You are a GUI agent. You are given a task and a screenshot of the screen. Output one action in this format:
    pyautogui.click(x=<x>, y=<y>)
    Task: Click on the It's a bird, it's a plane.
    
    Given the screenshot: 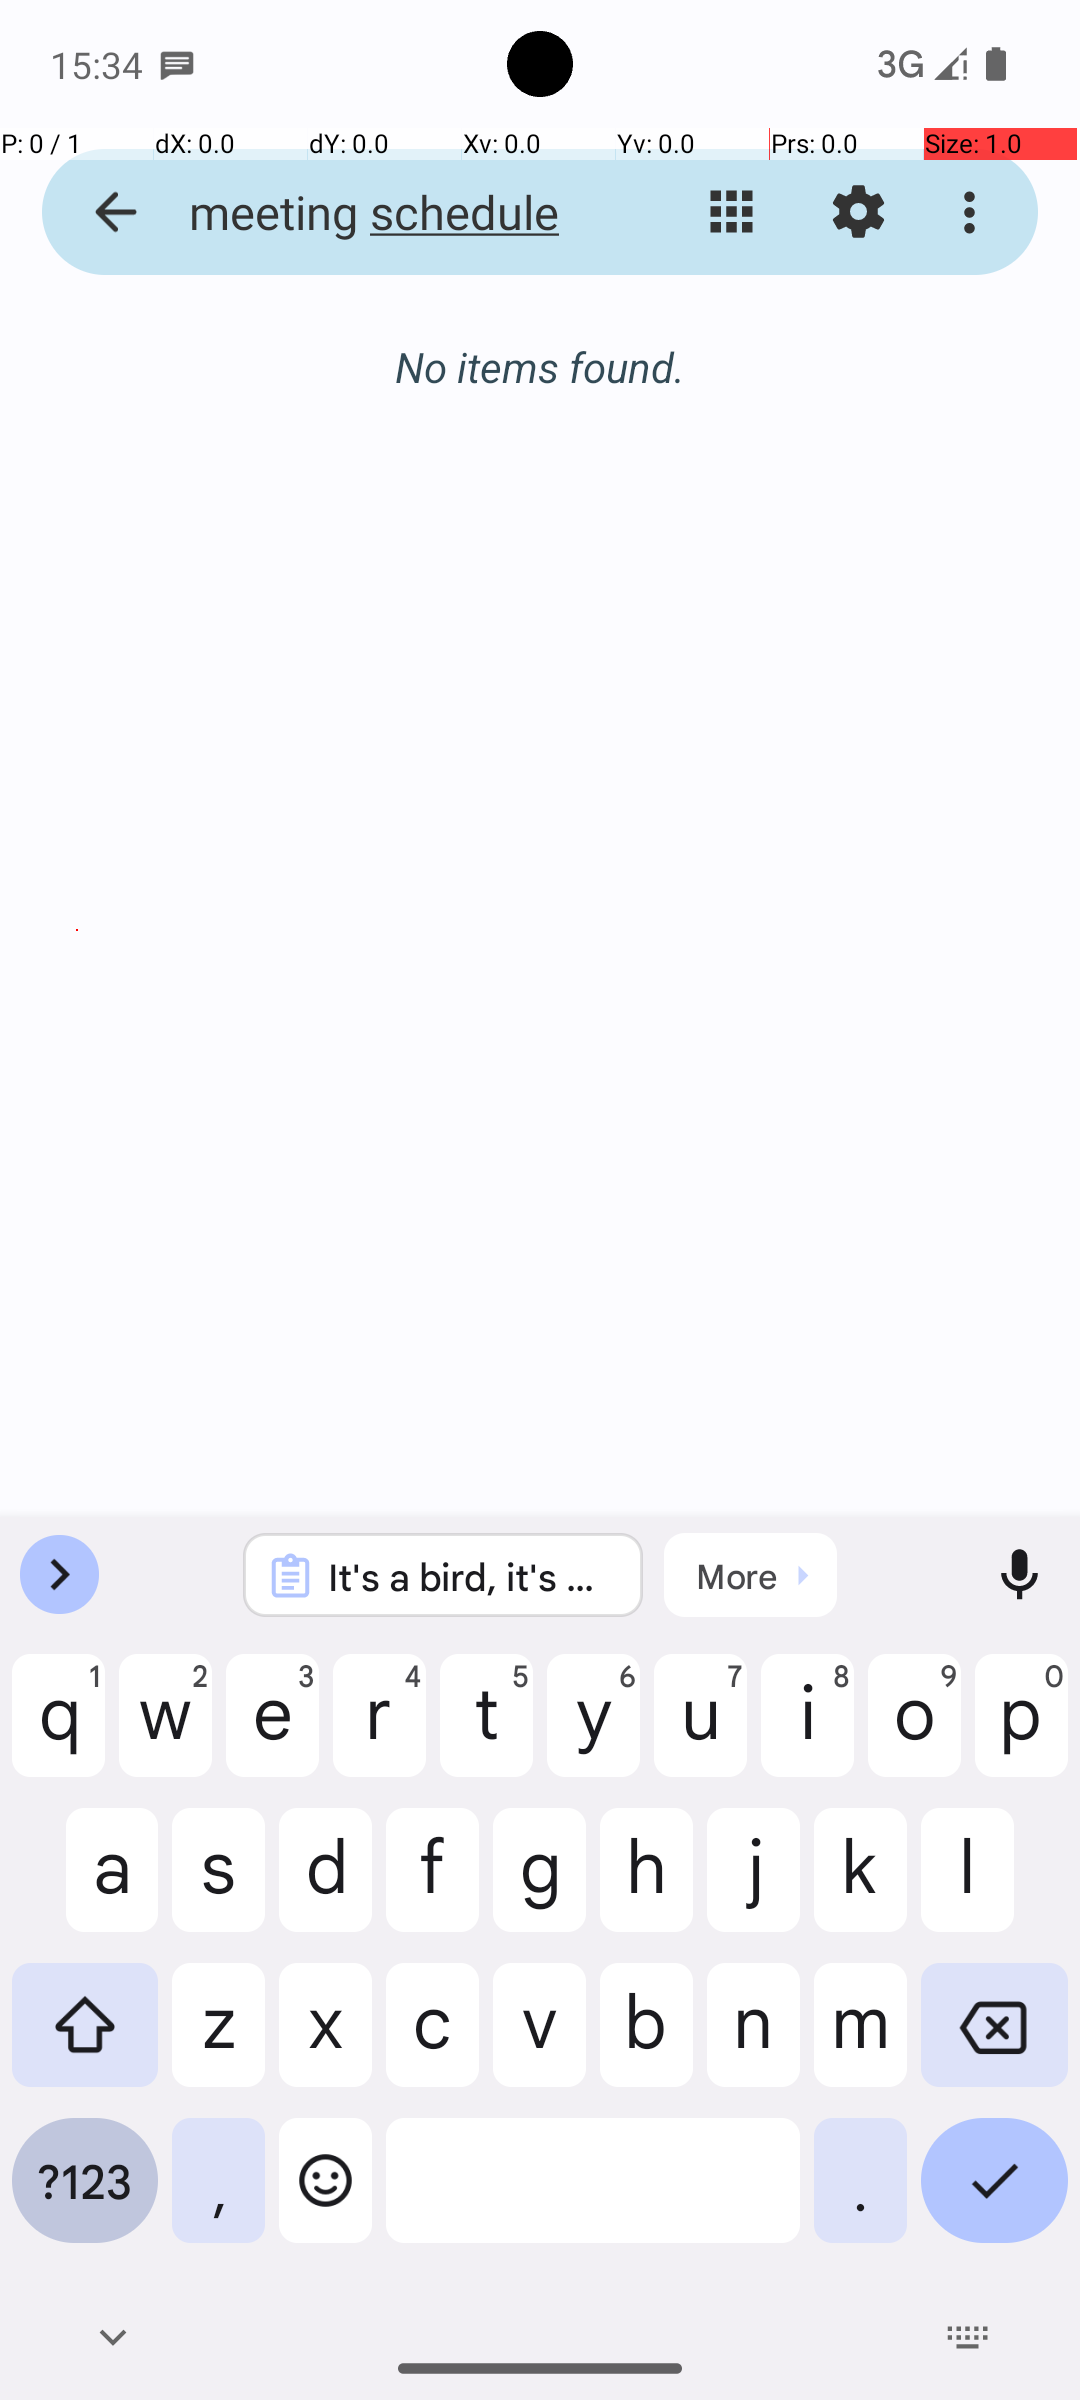 What is the action you would take?
    pyautogui.click(x=470, y=1576)
    